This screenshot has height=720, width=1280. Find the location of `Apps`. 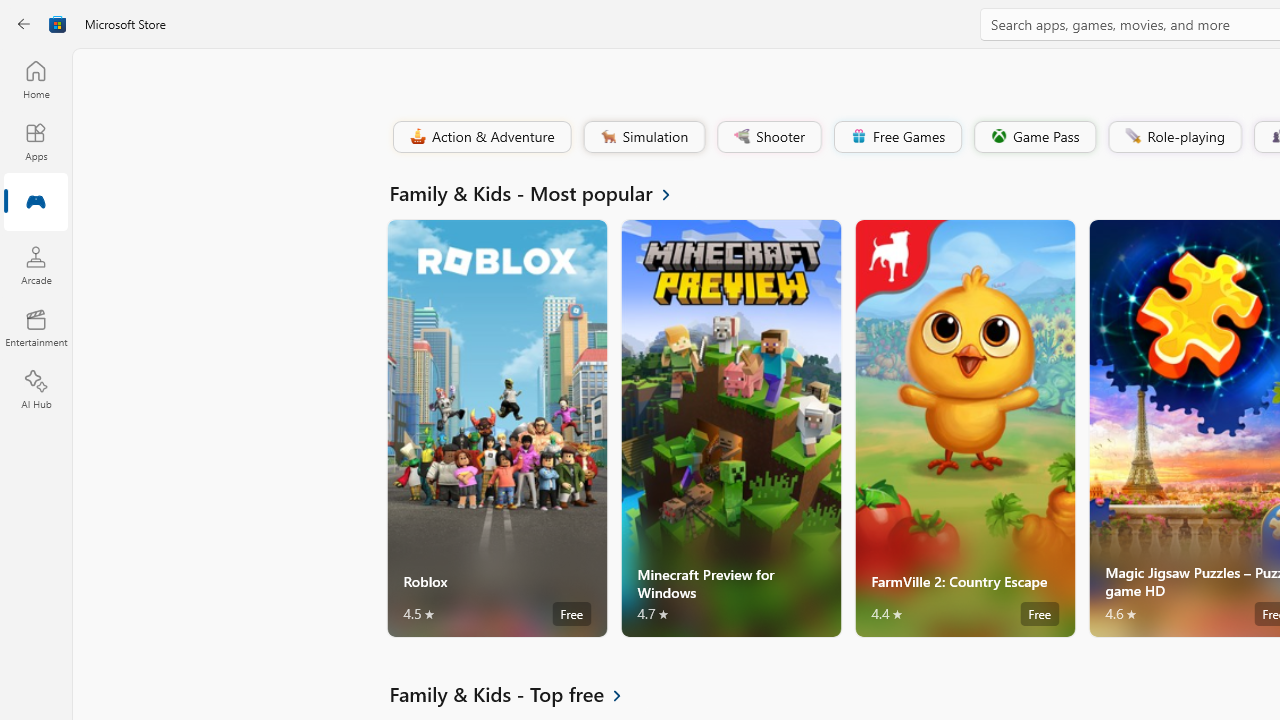

Apps is located at coordinates (36, 141).